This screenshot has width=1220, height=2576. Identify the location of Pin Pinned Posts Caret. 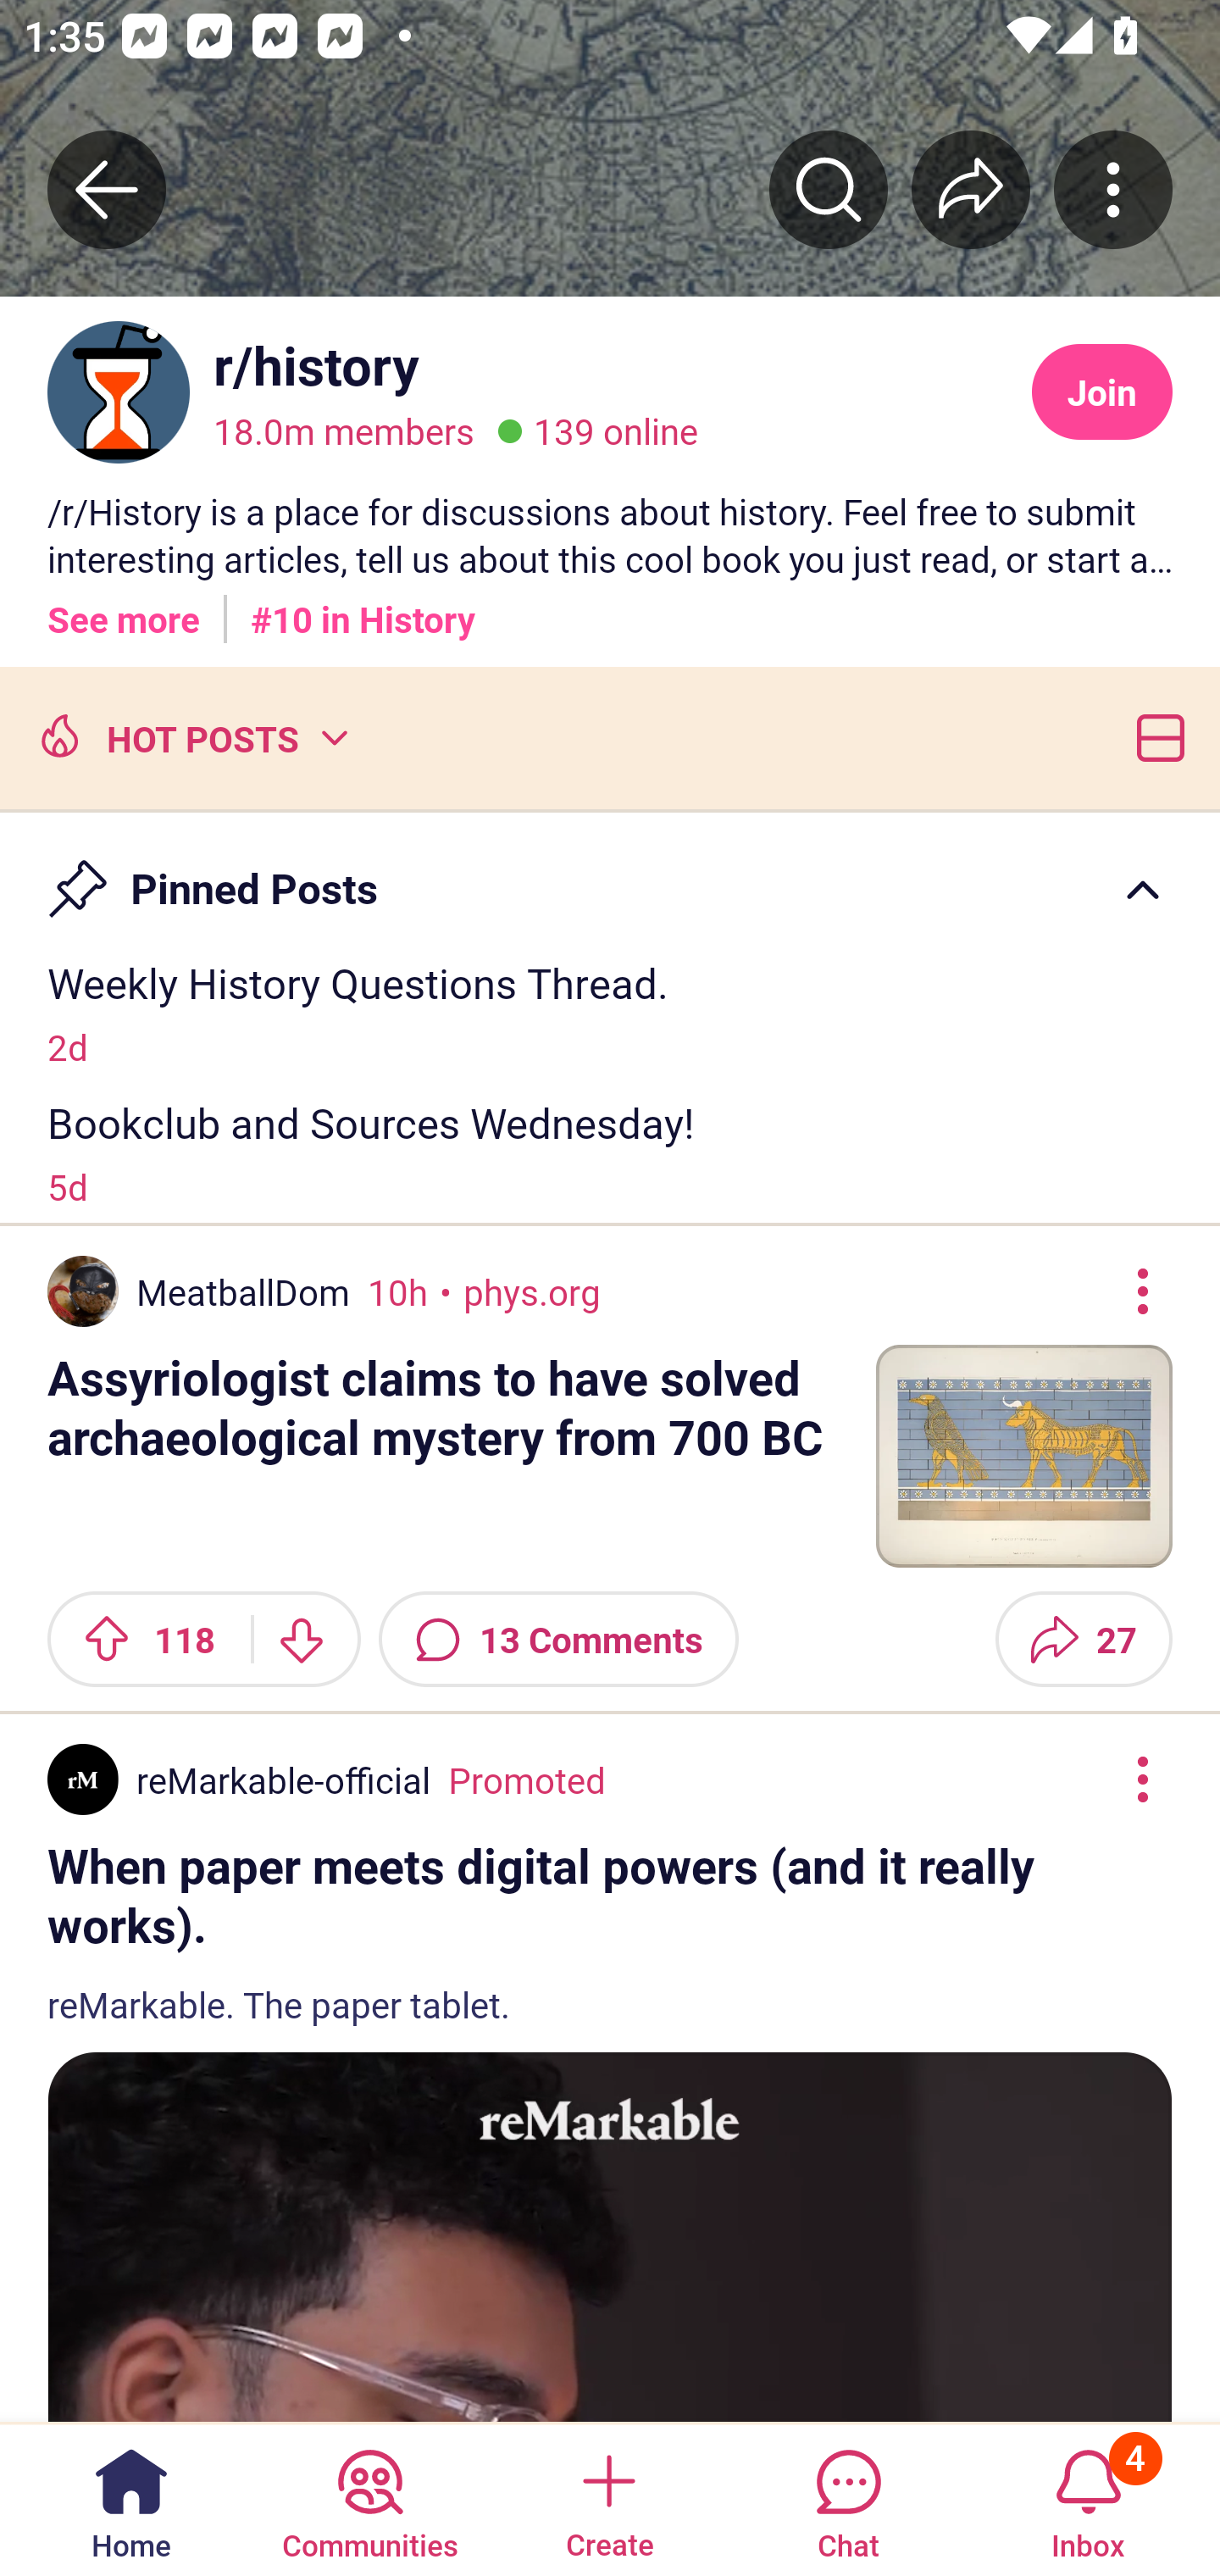
(610, 874).